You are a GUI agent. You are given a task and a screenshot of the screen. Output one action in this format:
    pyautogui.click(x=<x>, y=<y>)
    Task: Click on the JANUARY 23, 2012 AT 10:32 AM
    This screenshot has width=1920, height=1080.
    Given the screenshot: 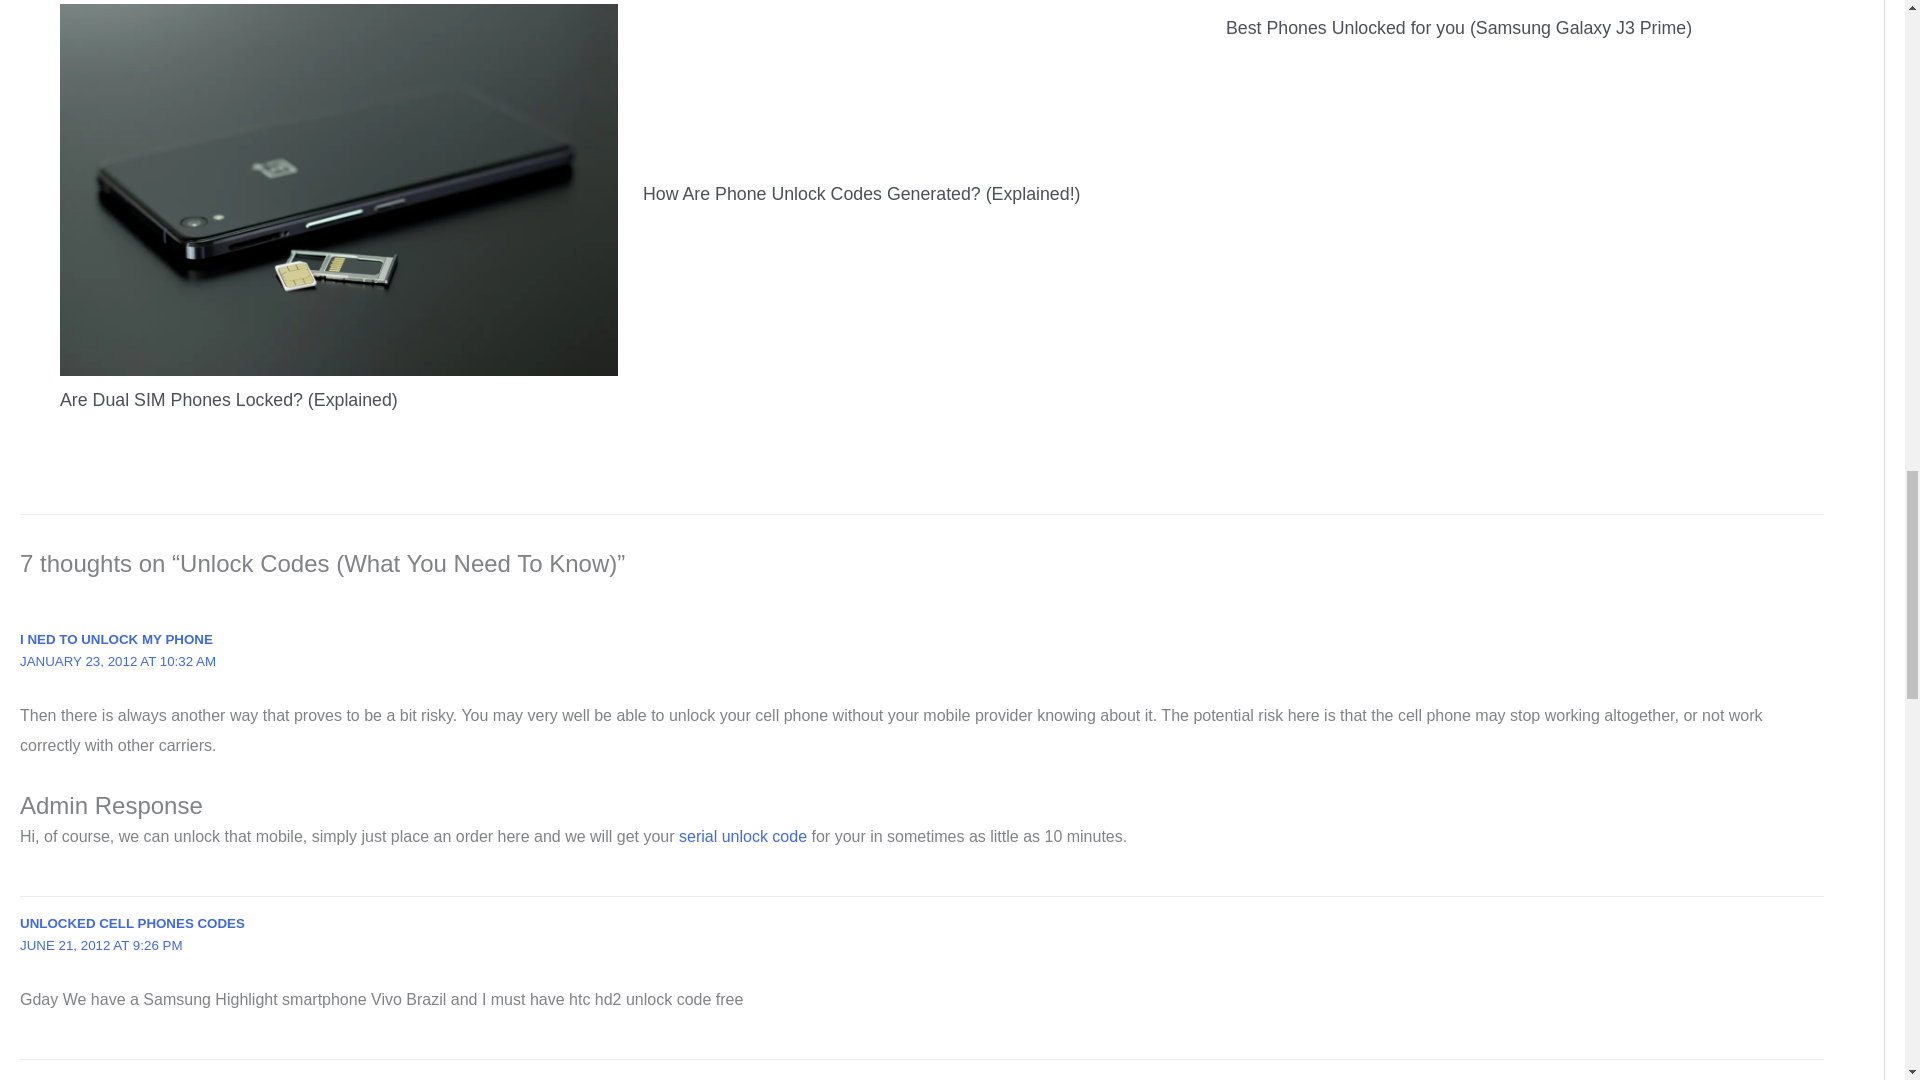 What is the action you would take?
    pyautogui.click(x=117, y=661)
    